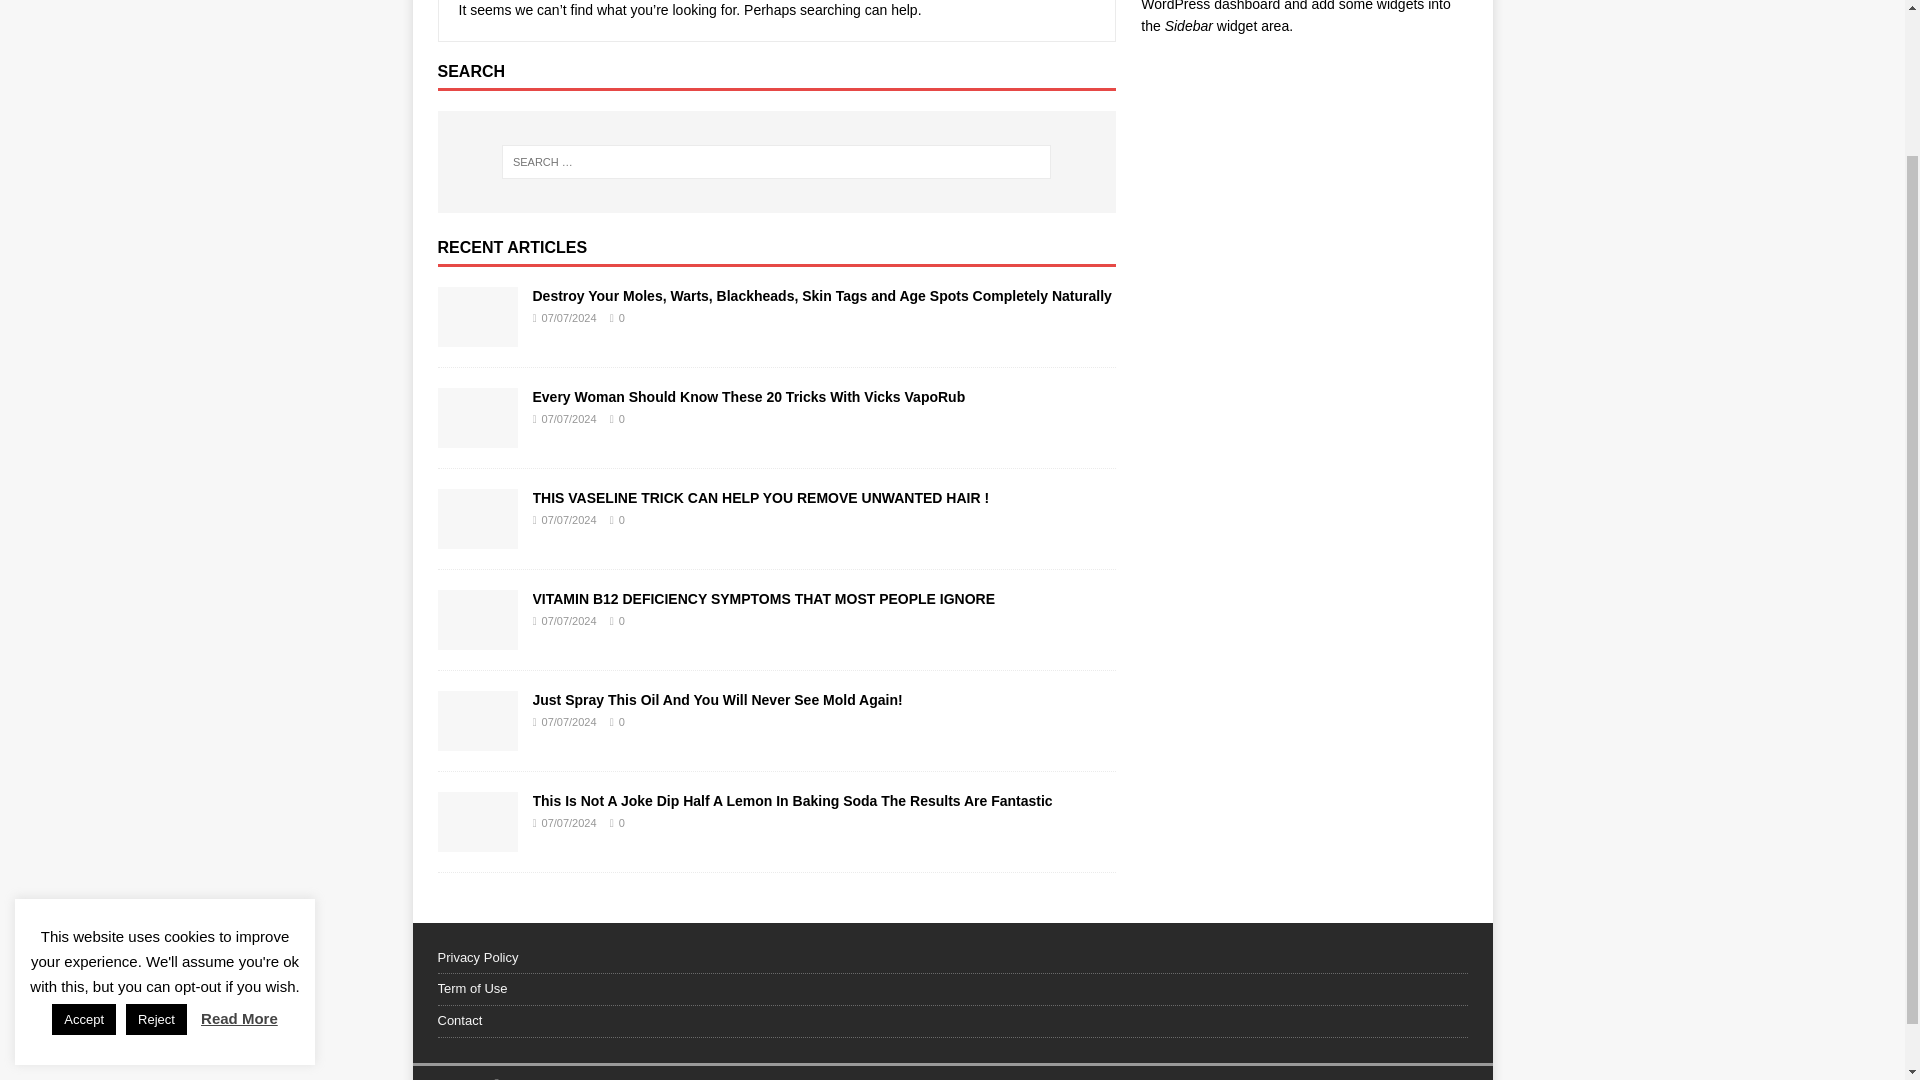 The width and height of the screenshot is (1920, 1080). I want to click on THIS VASELINE TRICK CAN HELP YOU REMOVE UNWANTED HAIR !, so click(478, 537).